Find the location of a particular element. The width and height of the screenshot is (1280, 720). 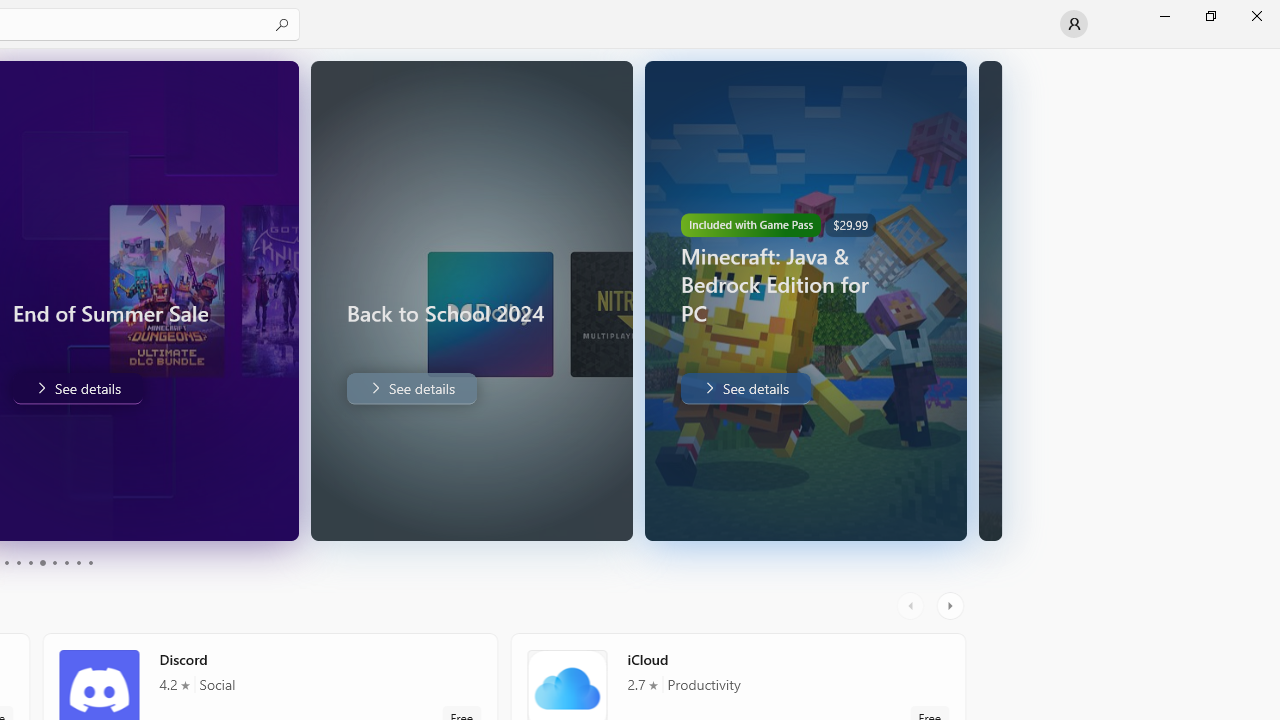

AutomationID: LeftScrollButton is located at coordinates (913, 606).